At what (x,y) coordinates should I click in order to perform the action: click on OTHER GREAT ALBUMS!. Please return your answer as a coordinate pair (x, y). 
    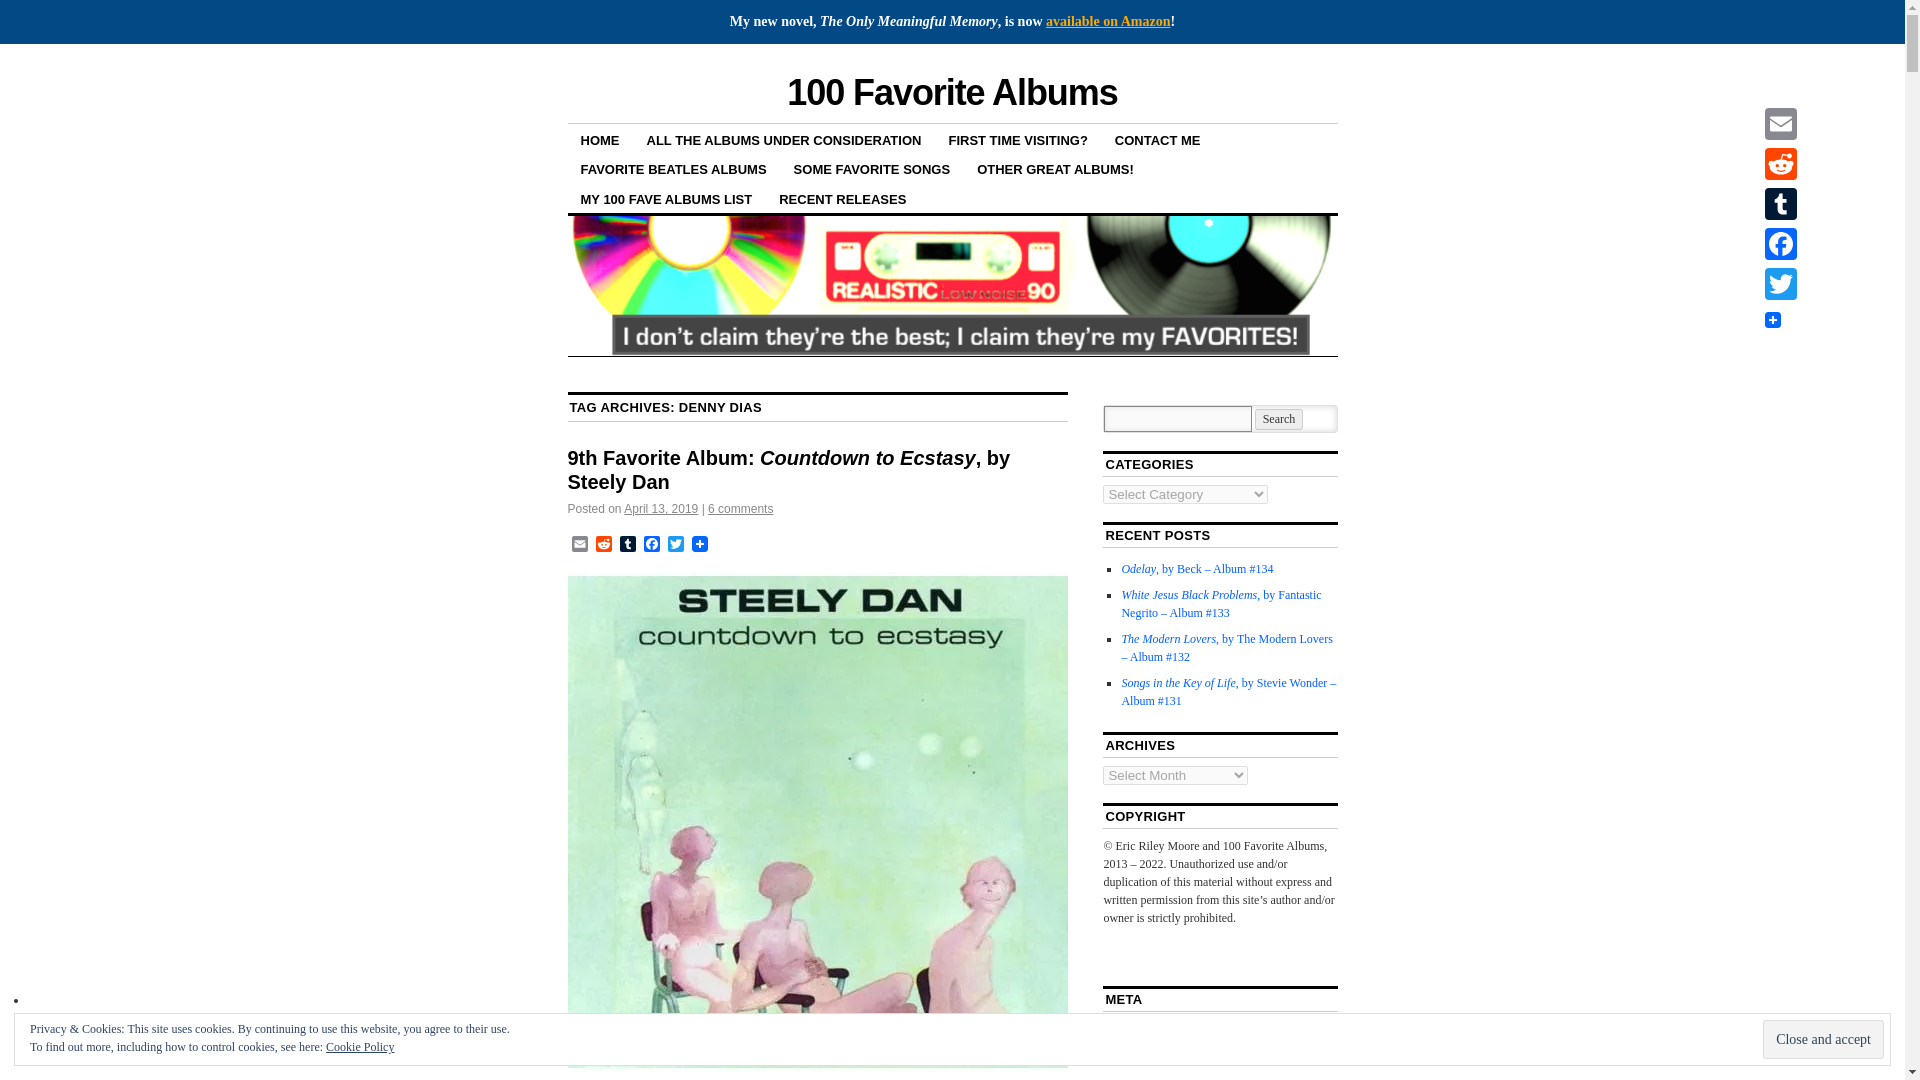
    Looking at the image, I should click on (1054, 168).